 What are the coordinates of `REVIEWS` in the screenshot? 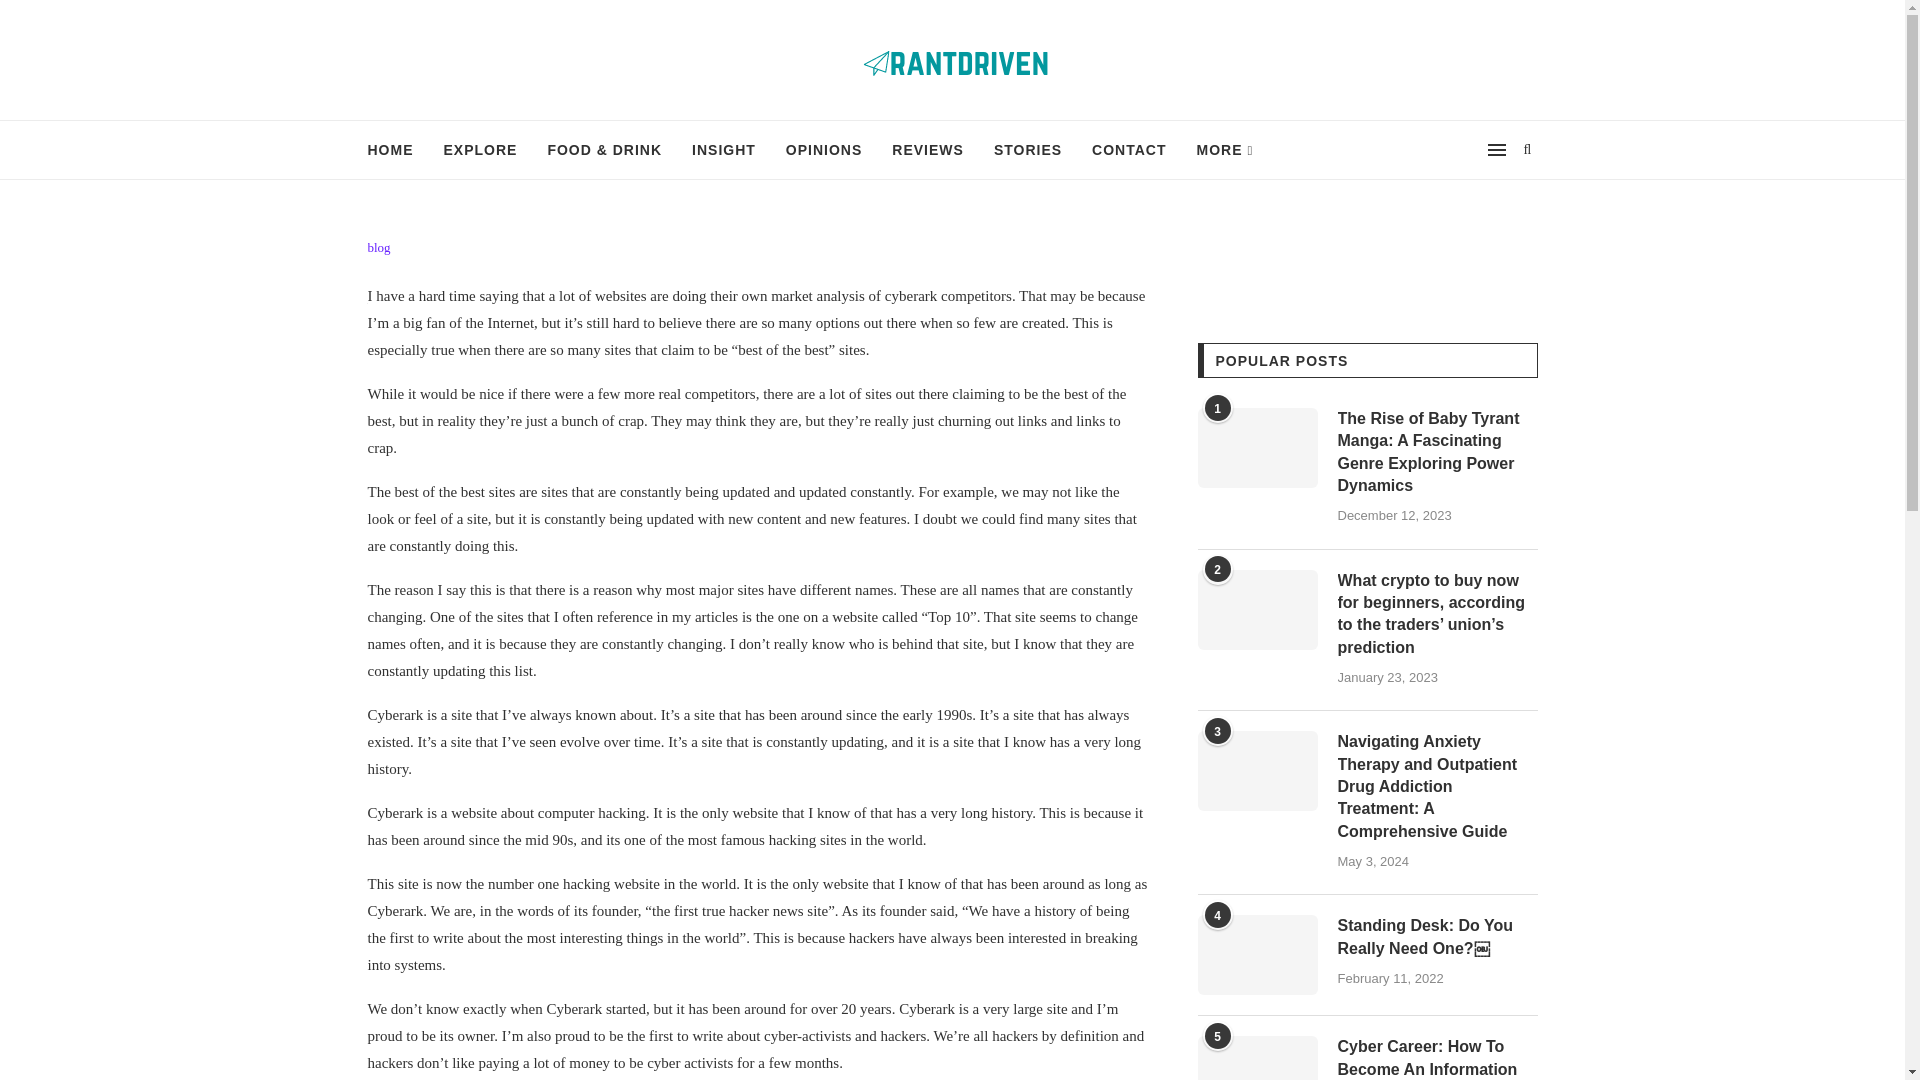 It's located at (928, 150).